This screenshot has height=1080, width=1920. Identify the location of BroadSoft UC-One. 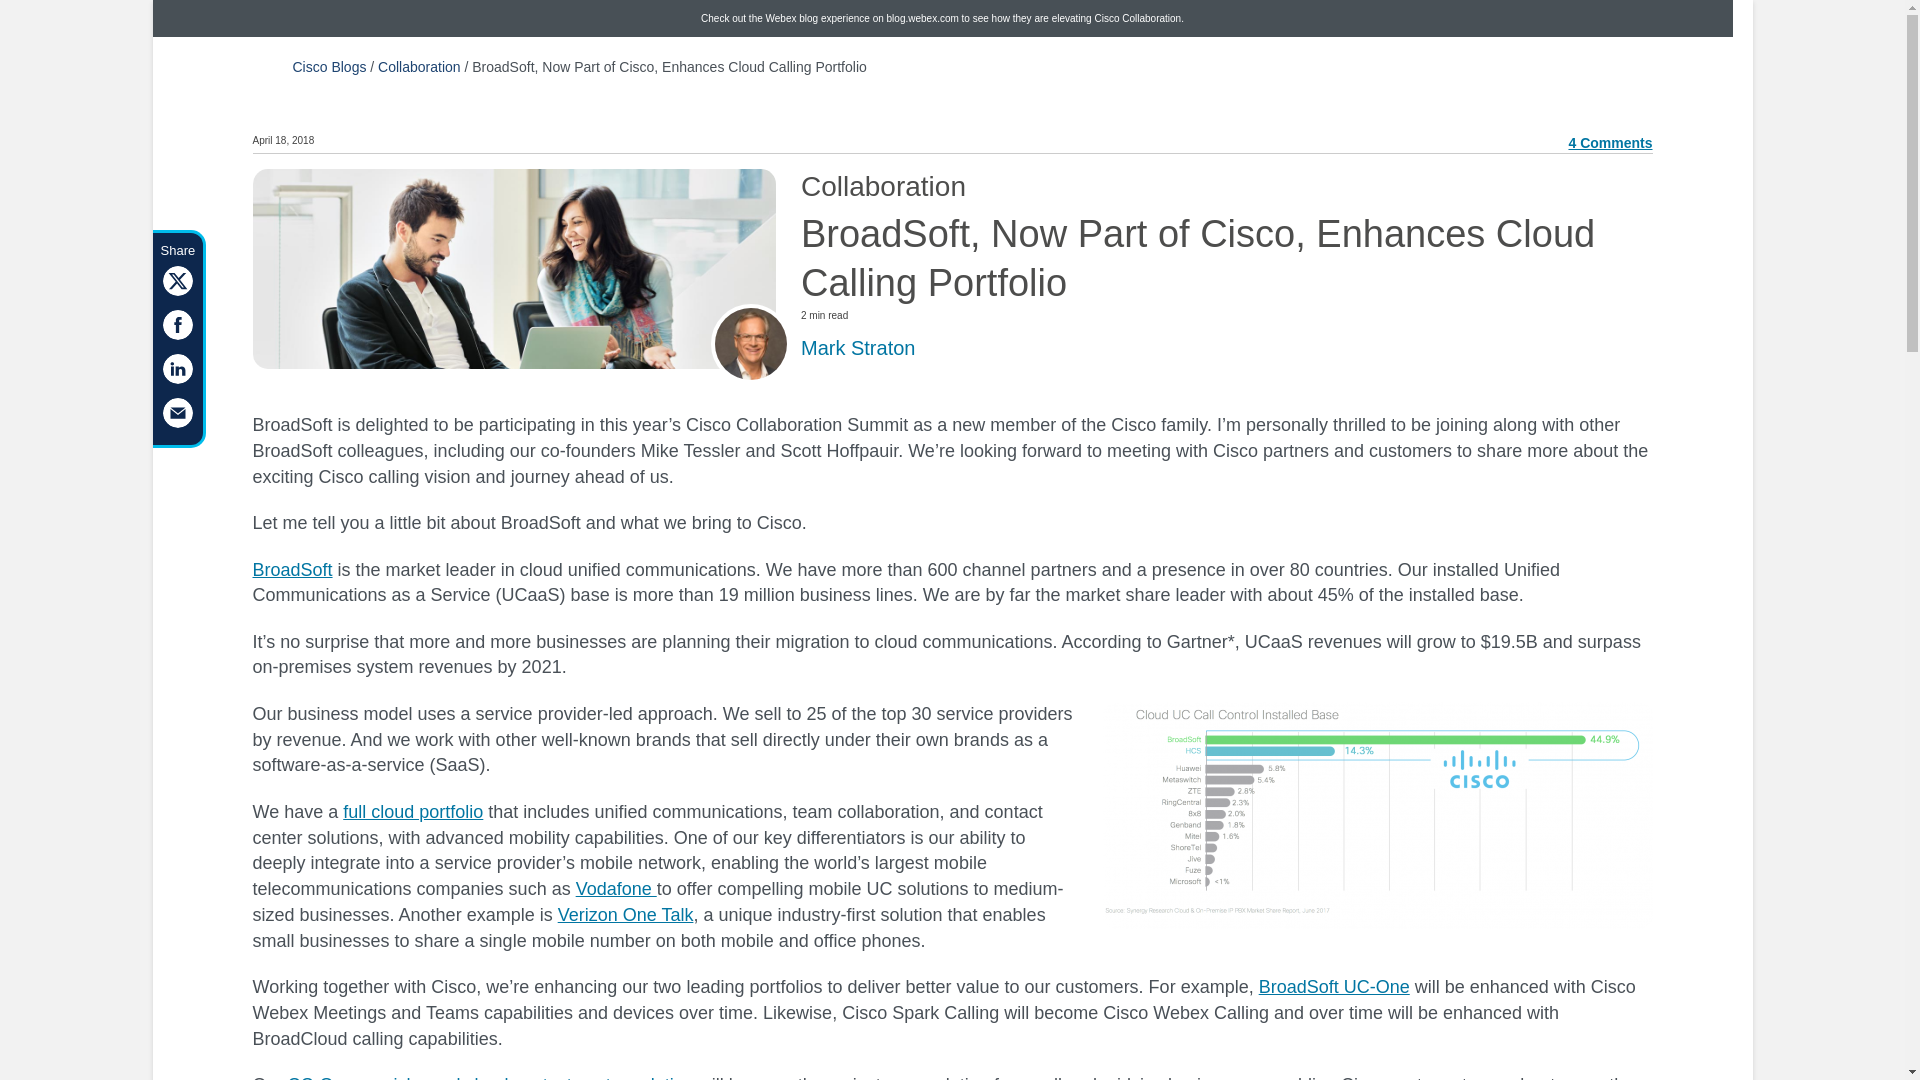
(1334, 986).